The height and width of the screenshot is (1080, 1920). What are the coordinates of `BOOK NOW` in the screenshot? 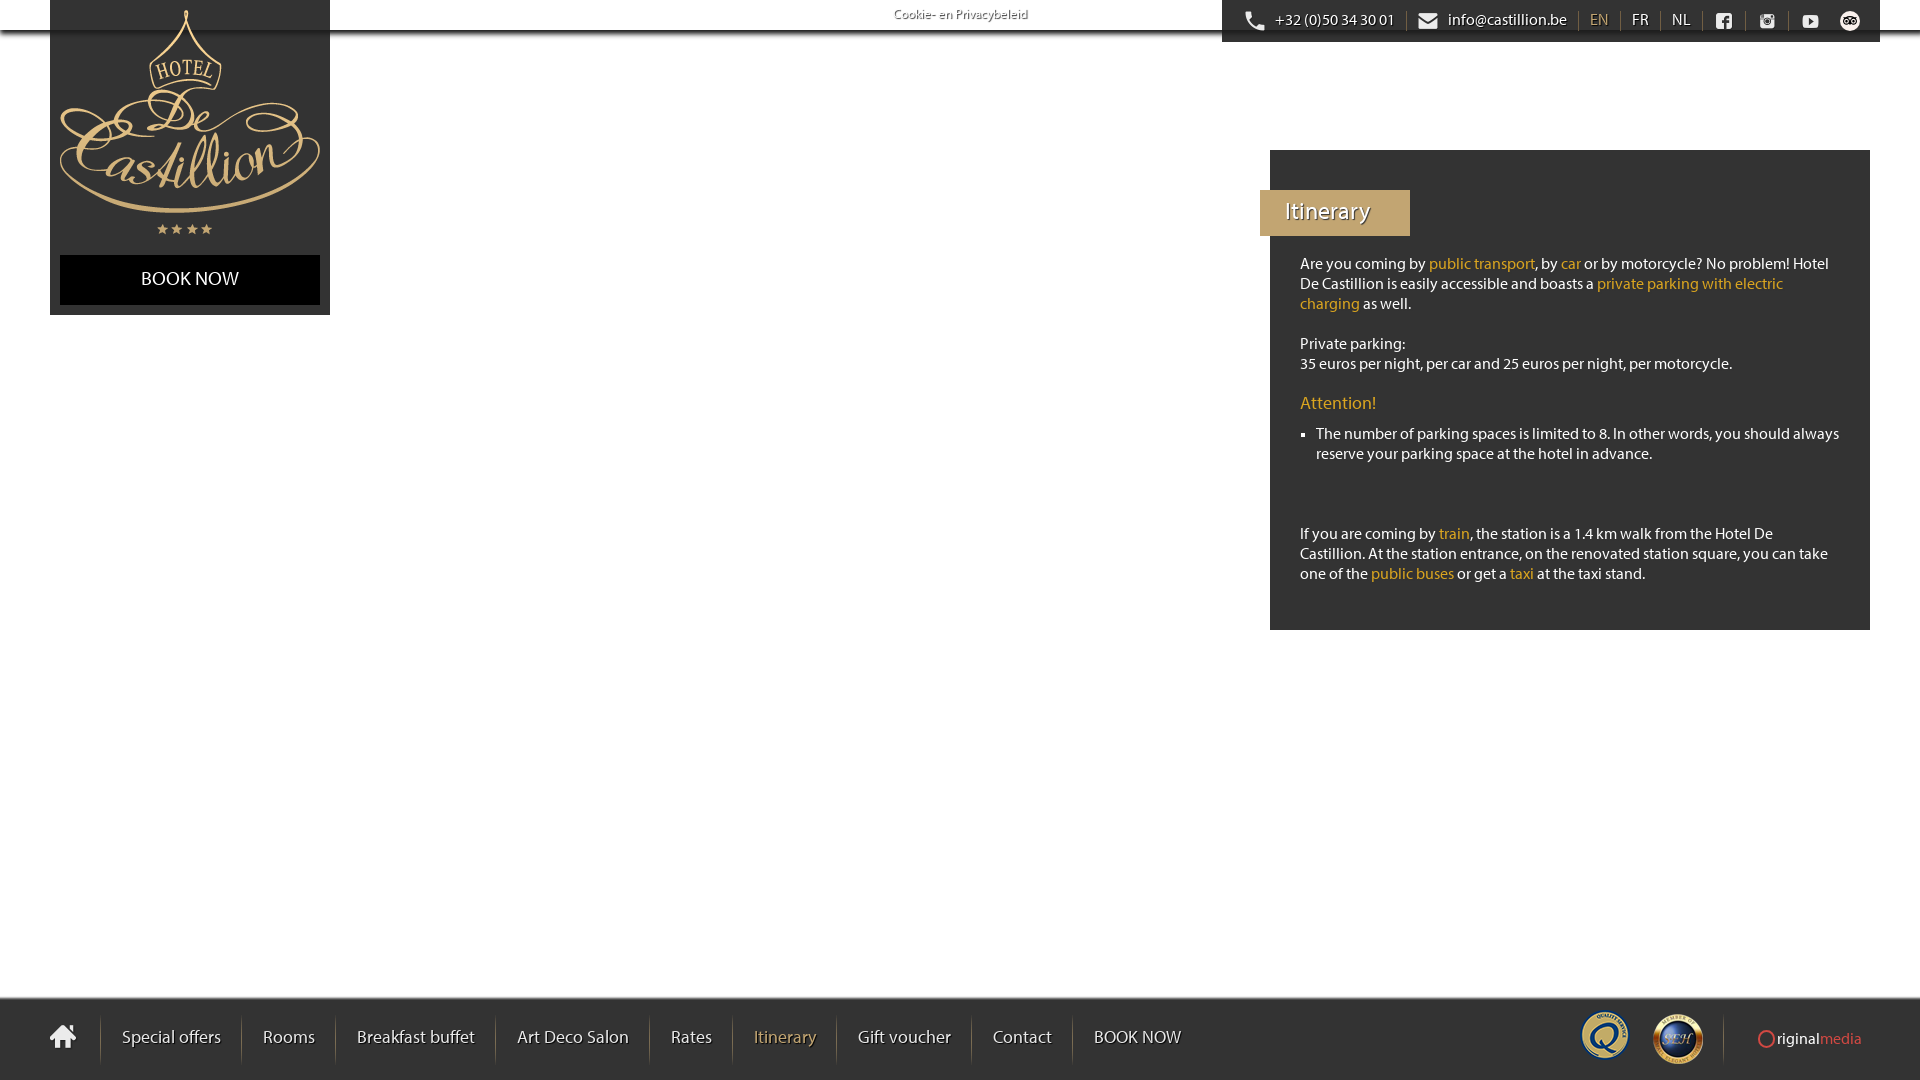 It's located at (1136, 1040).